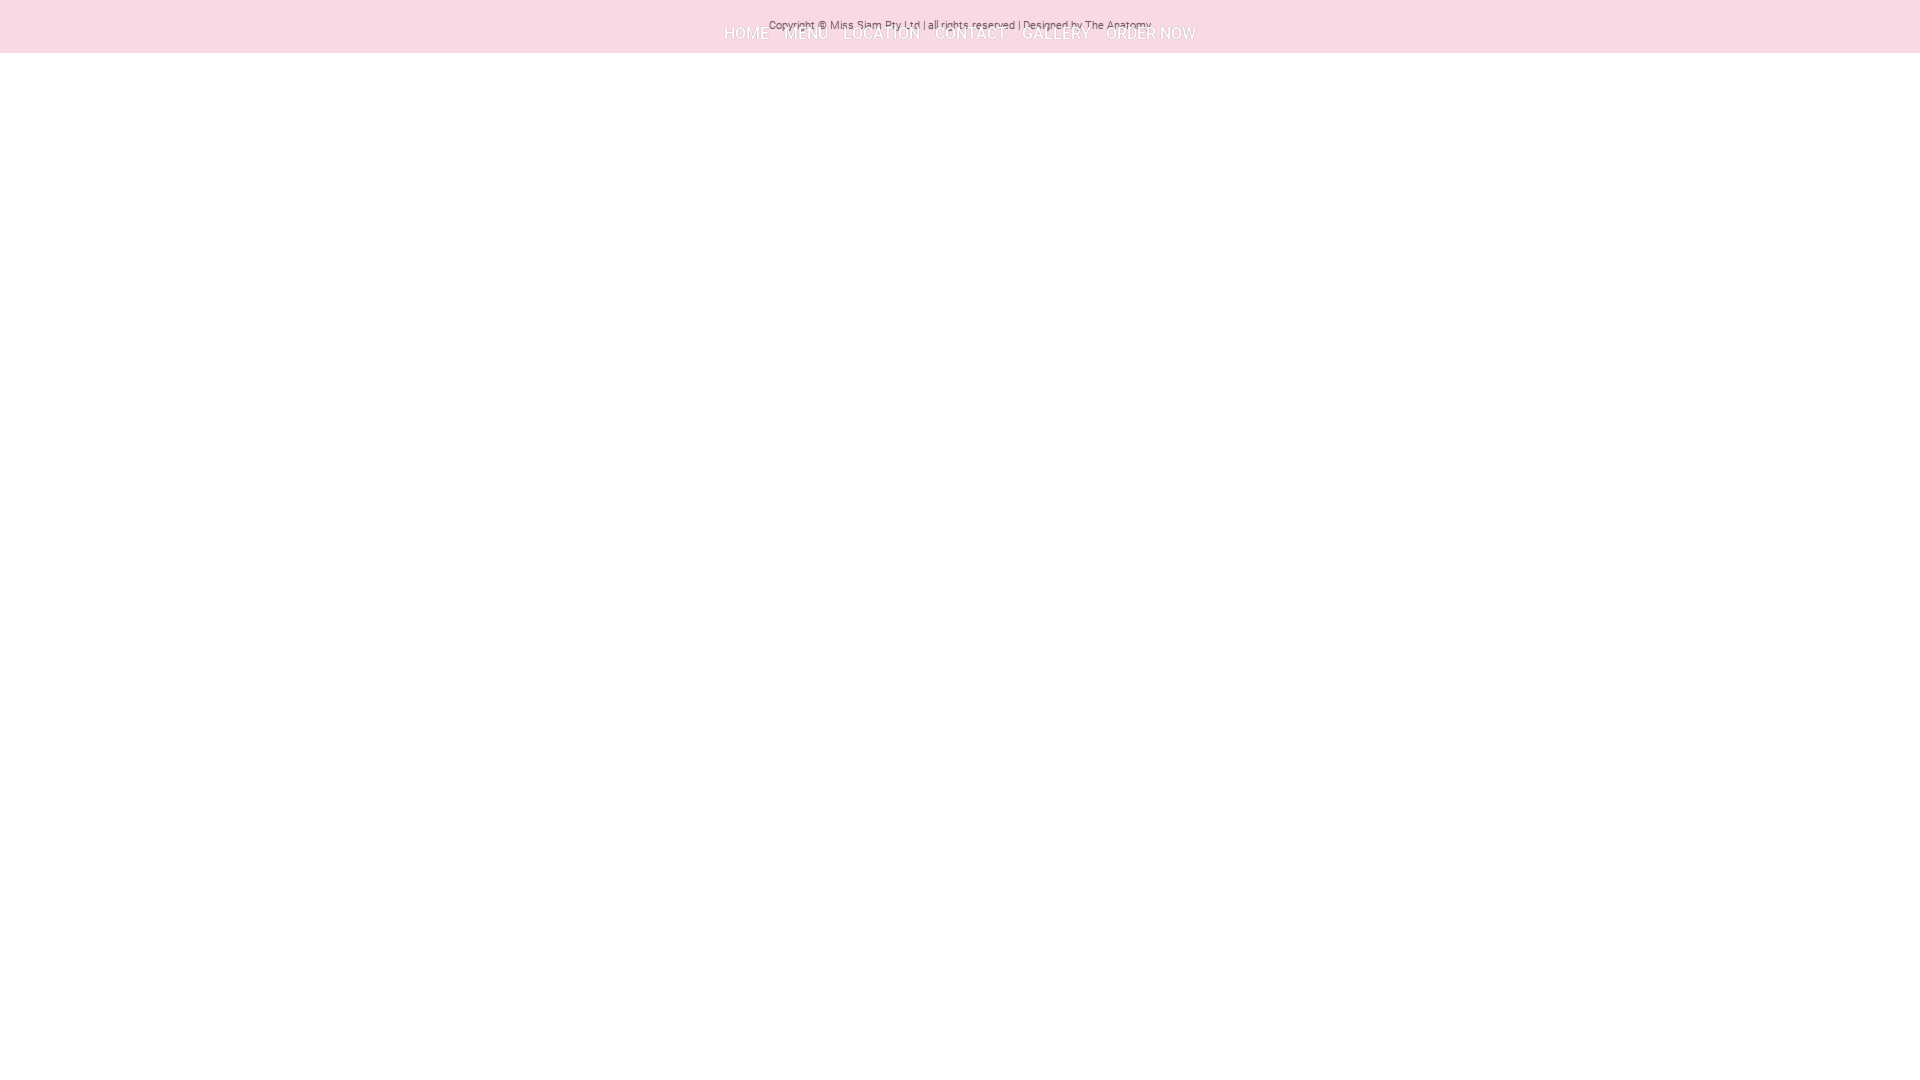  I want to click on ORDER NOW, so click(1151, 34).